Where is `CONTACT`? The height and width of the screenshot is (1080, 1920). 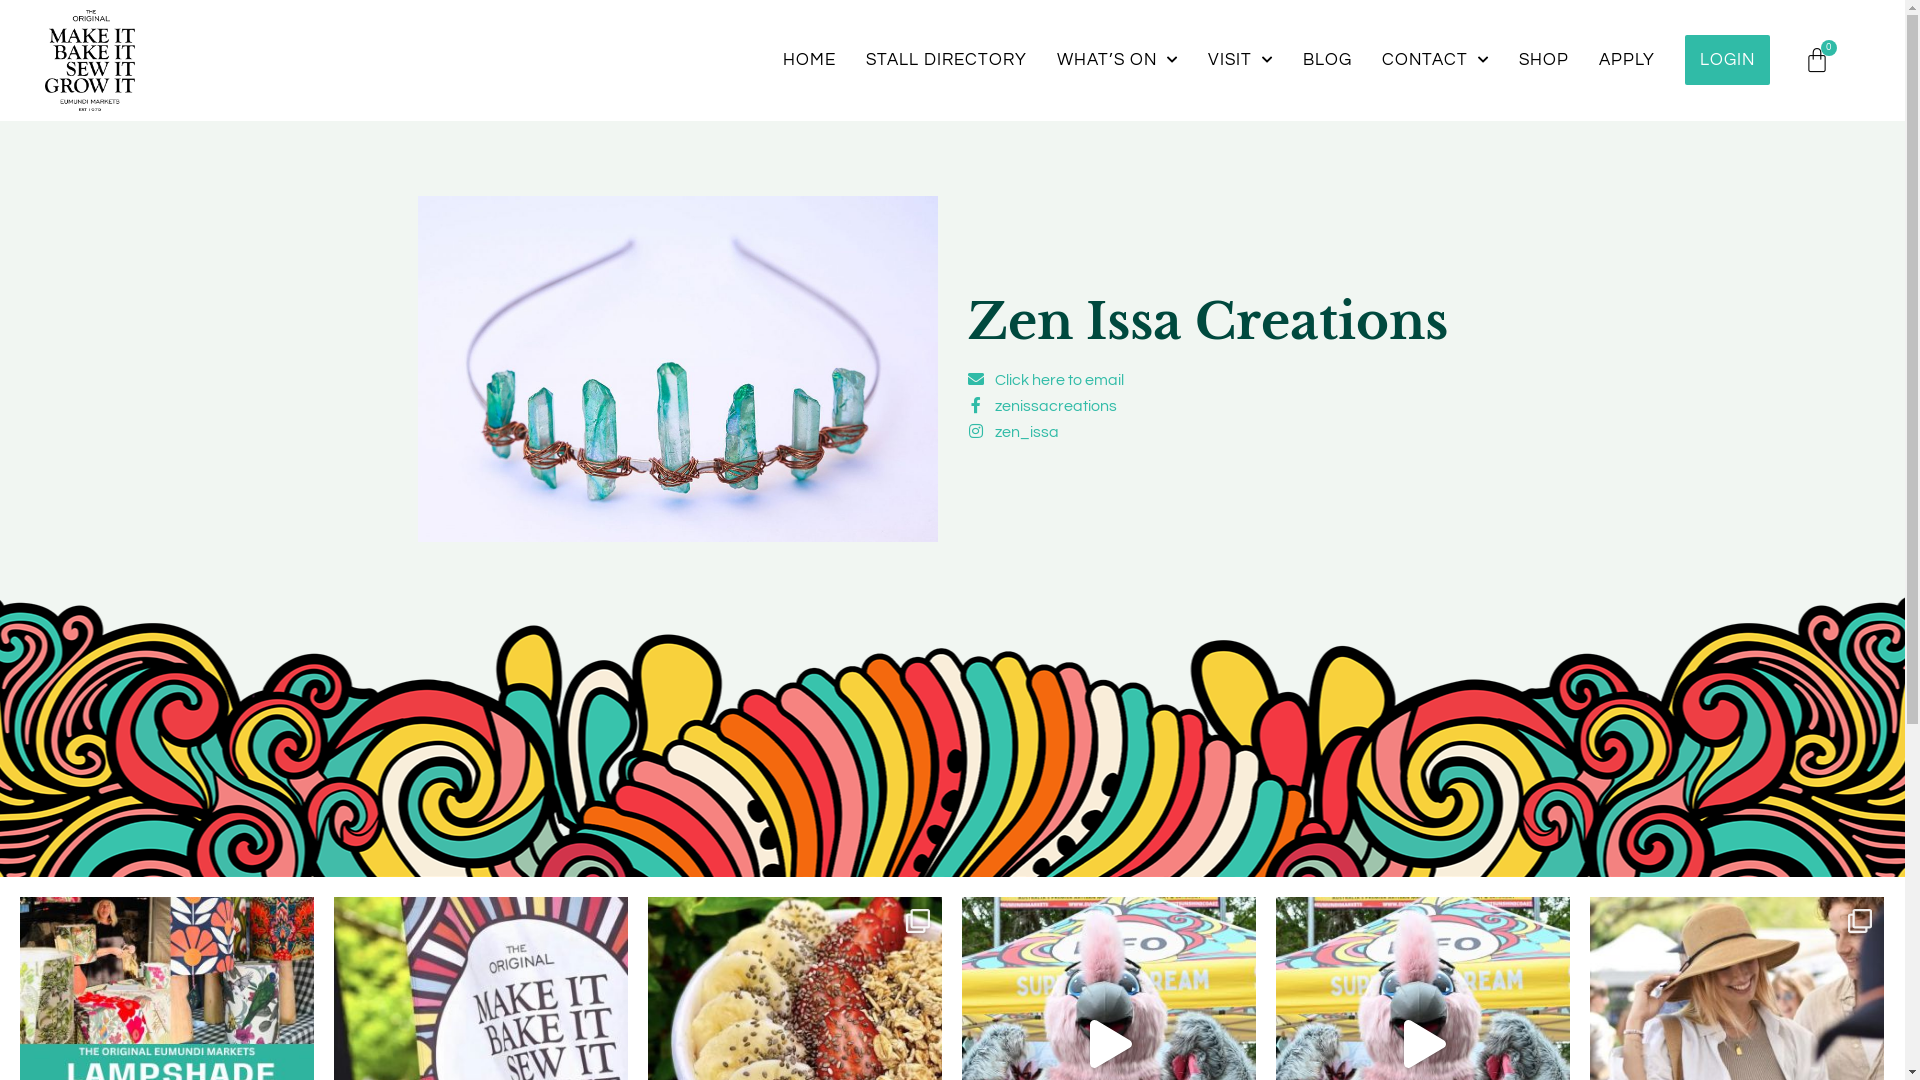
CONTACT is located at coordinates (1436, 60).